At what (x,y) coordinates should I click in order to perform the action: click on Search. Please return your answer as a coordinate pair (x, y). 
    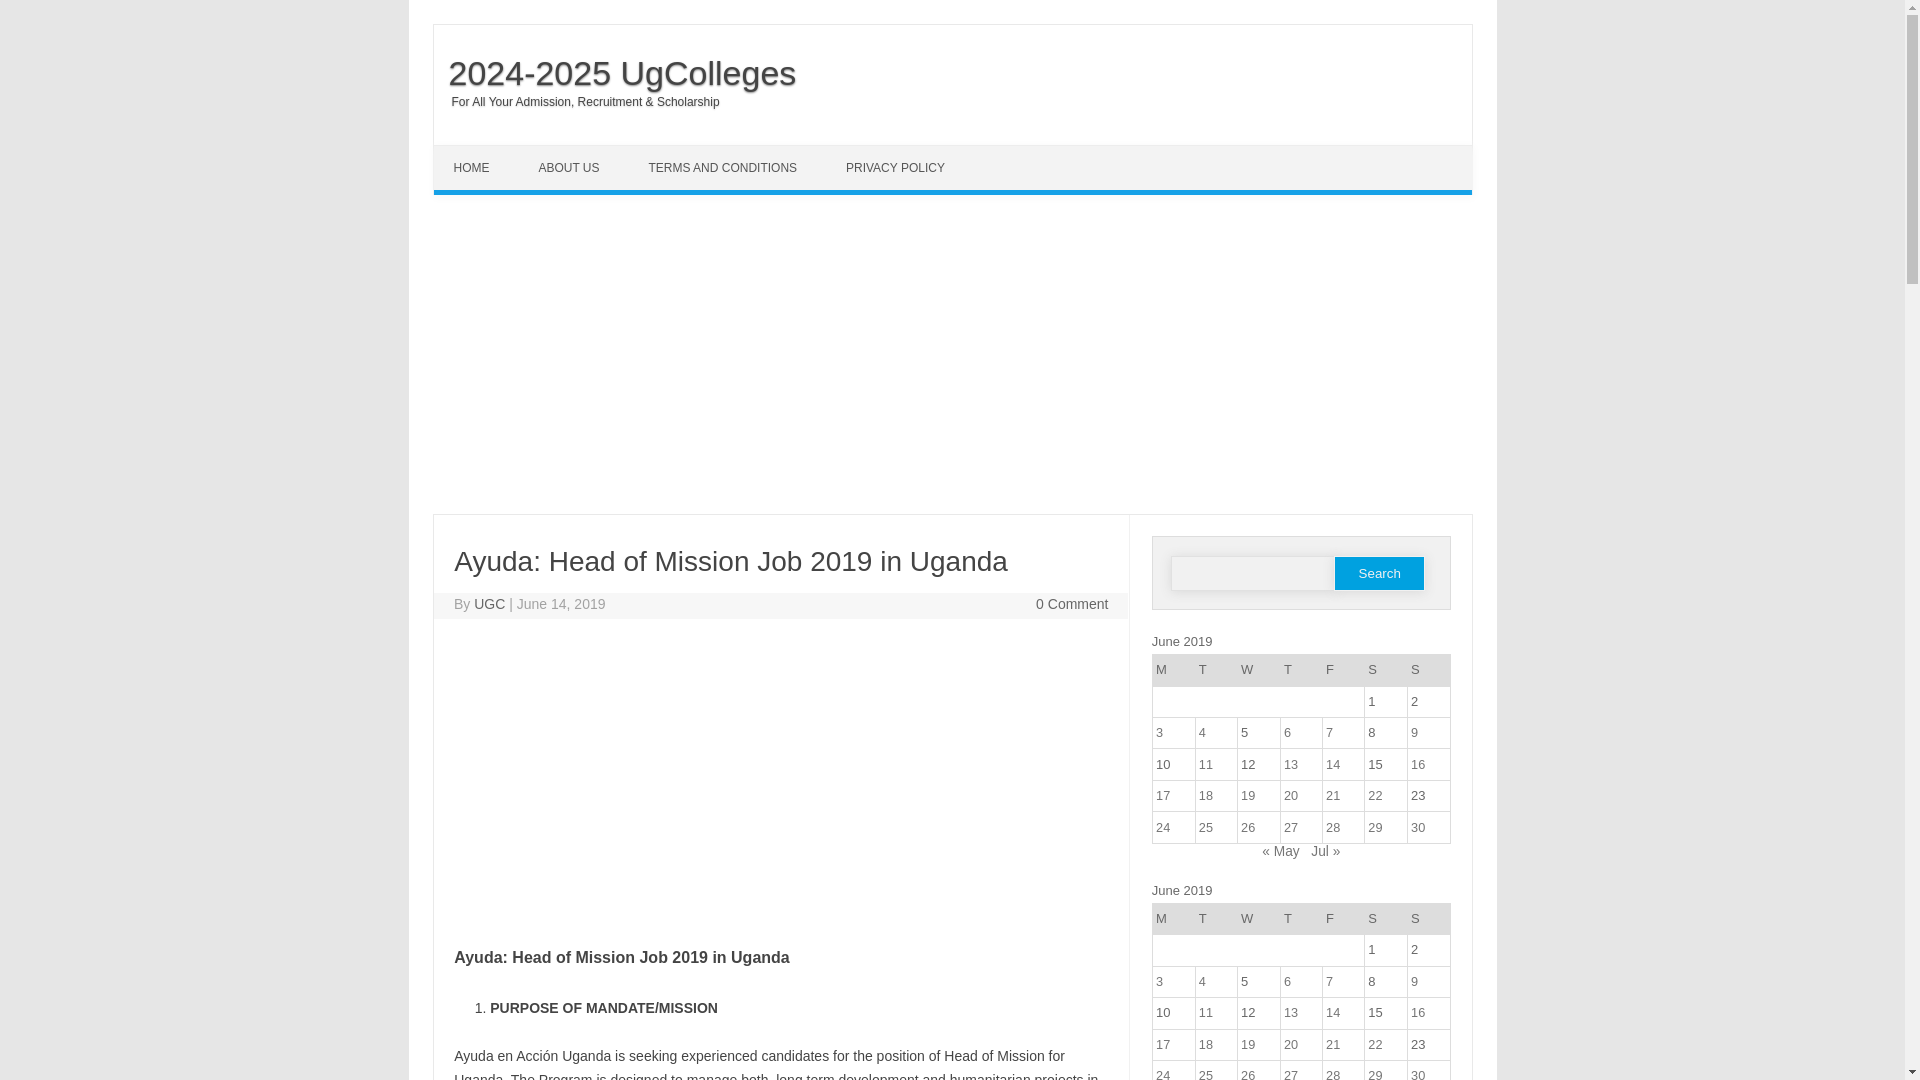
    Looking at the image, I should click on (1379, 573).